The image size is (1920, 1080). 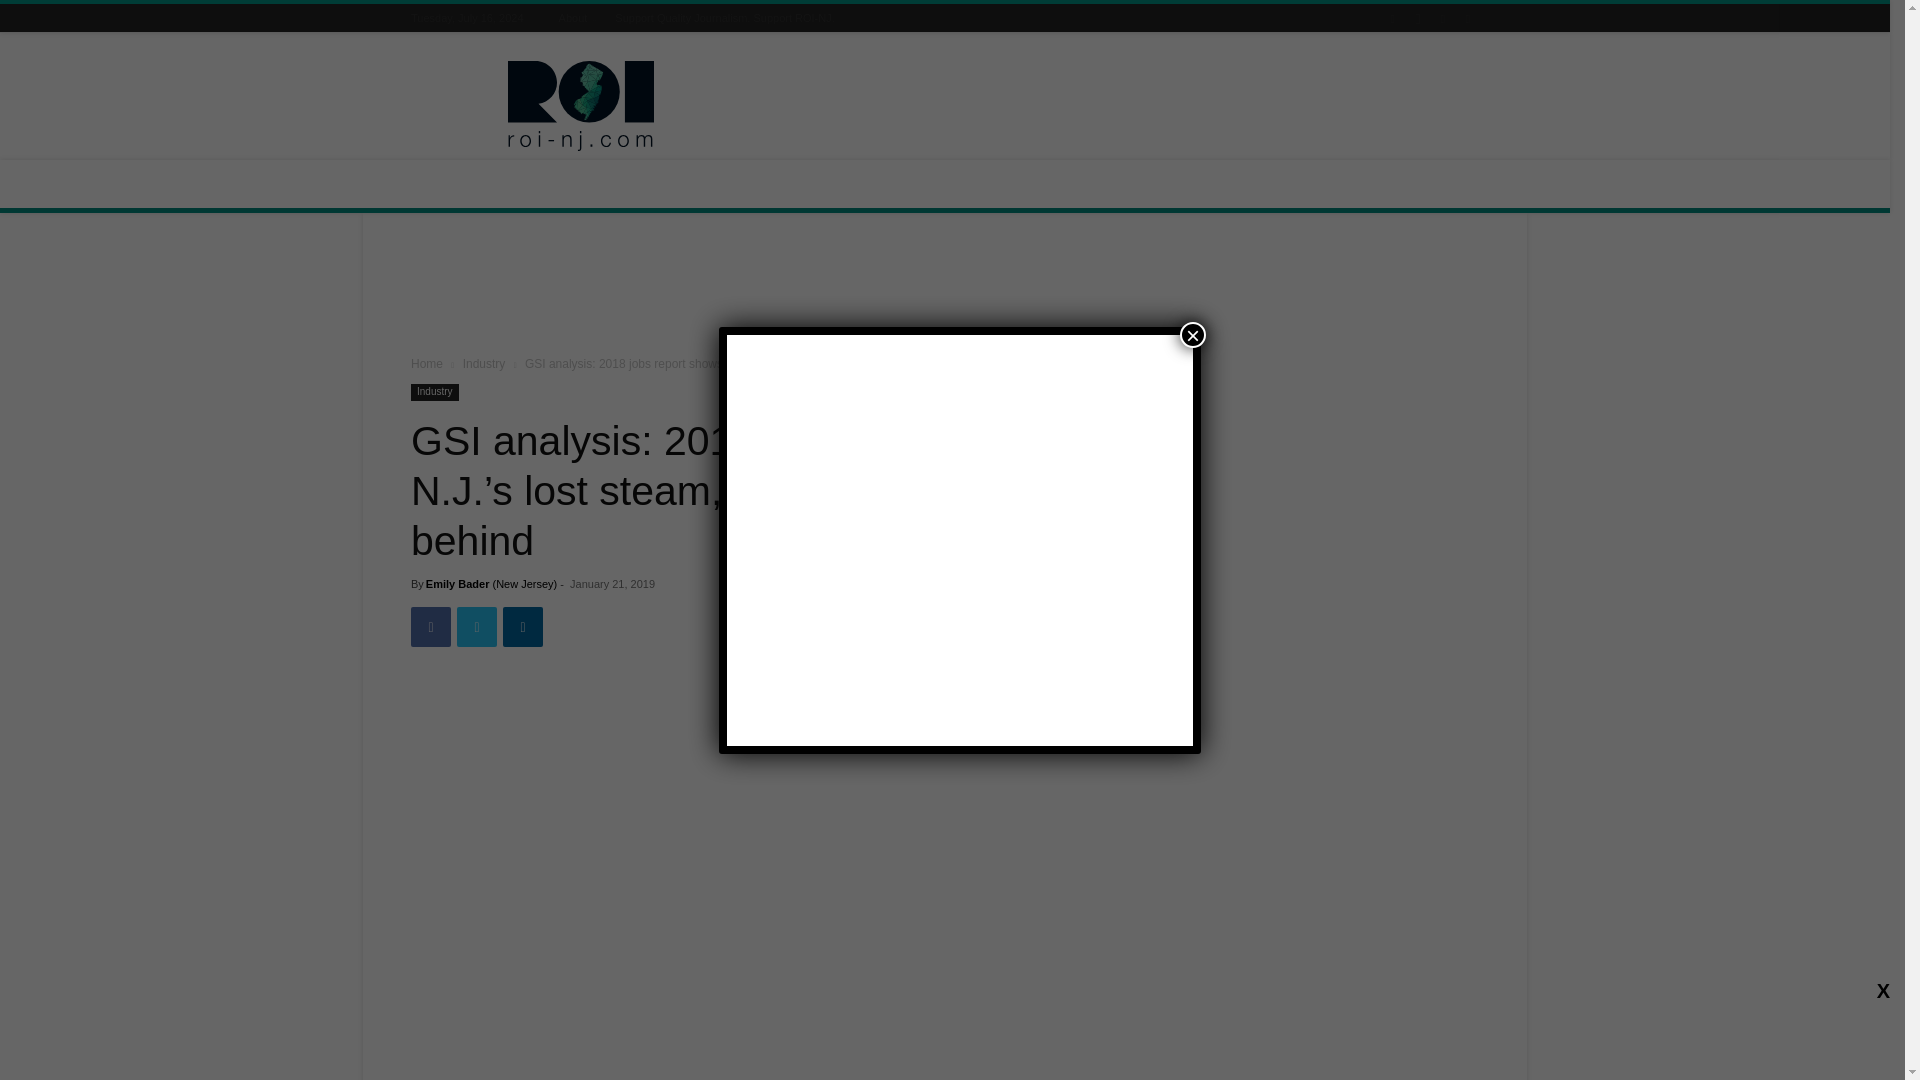 What do you see at coordinates (1114, 106) in the screenshot?
I see `3rd party ad content` at bounding box center [1114, 106].